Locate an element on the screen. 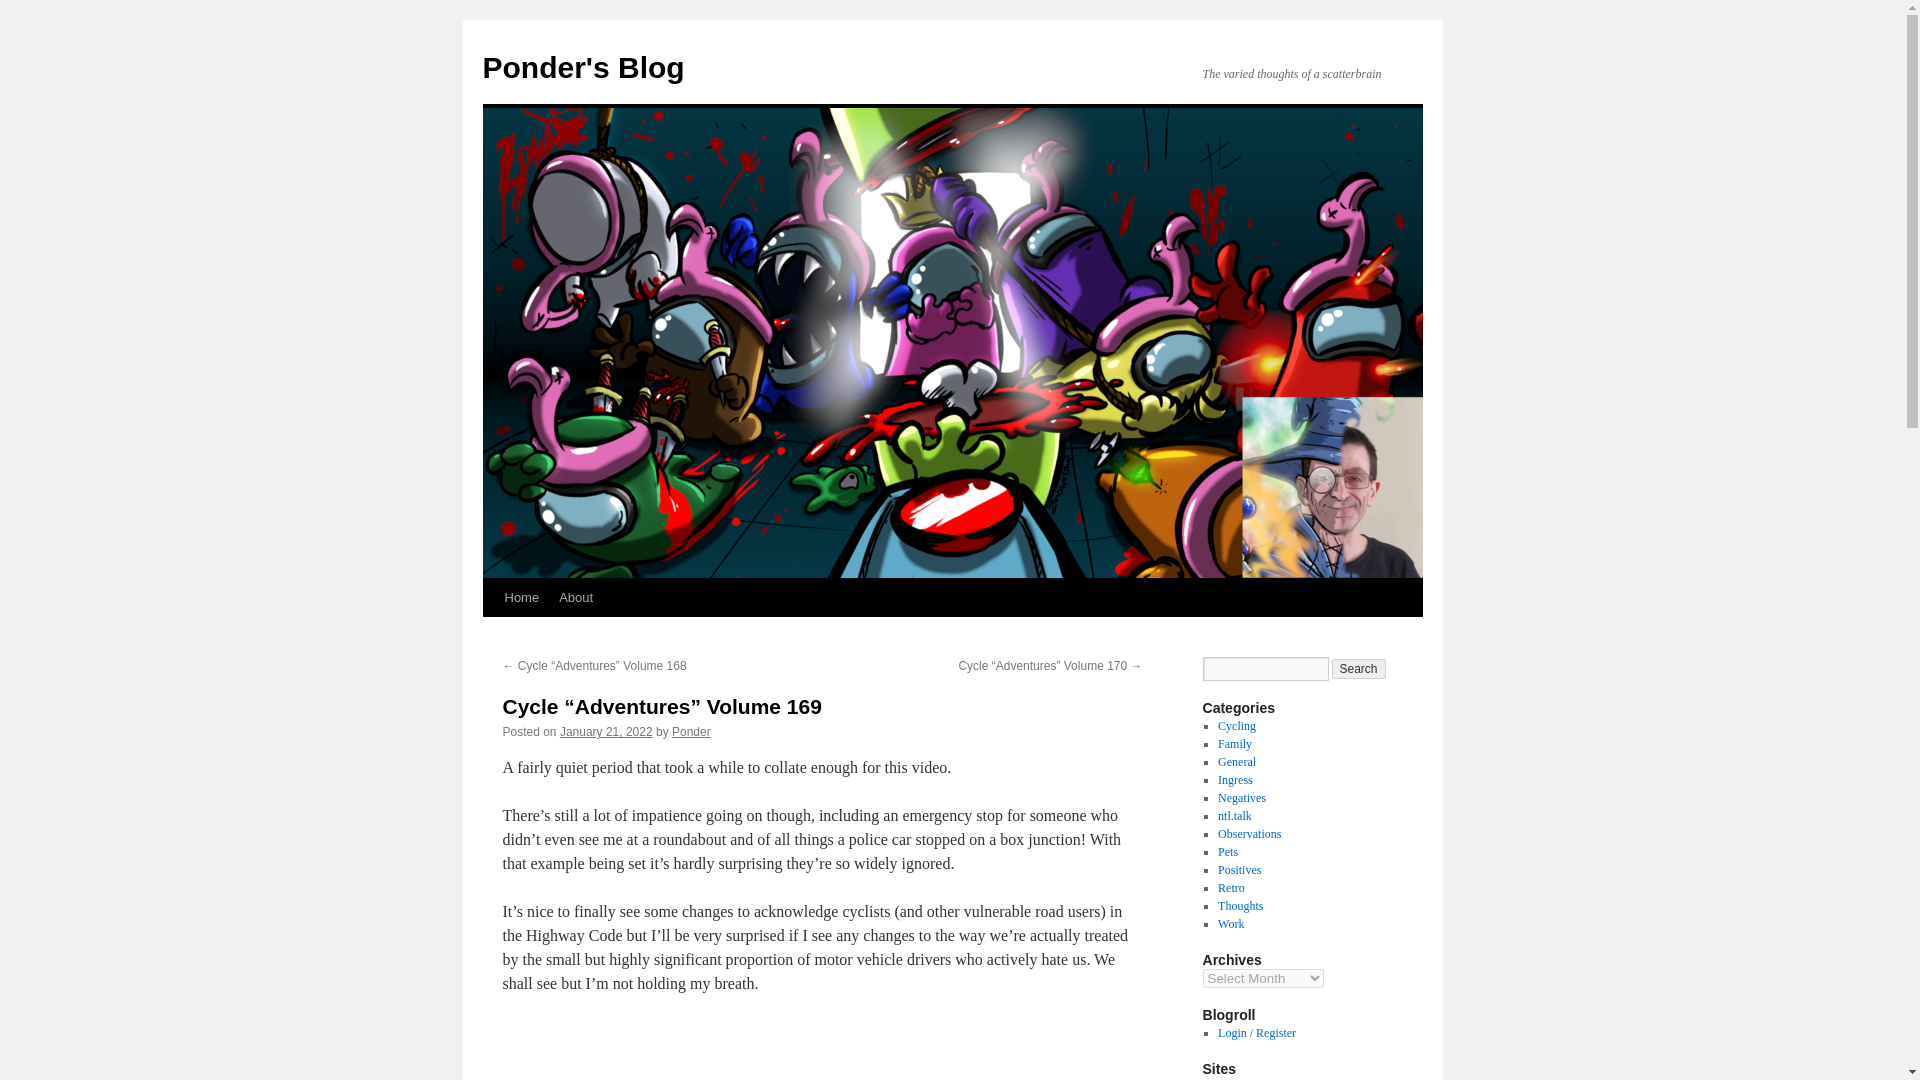  Pets is located at coordinates (1228, 851).